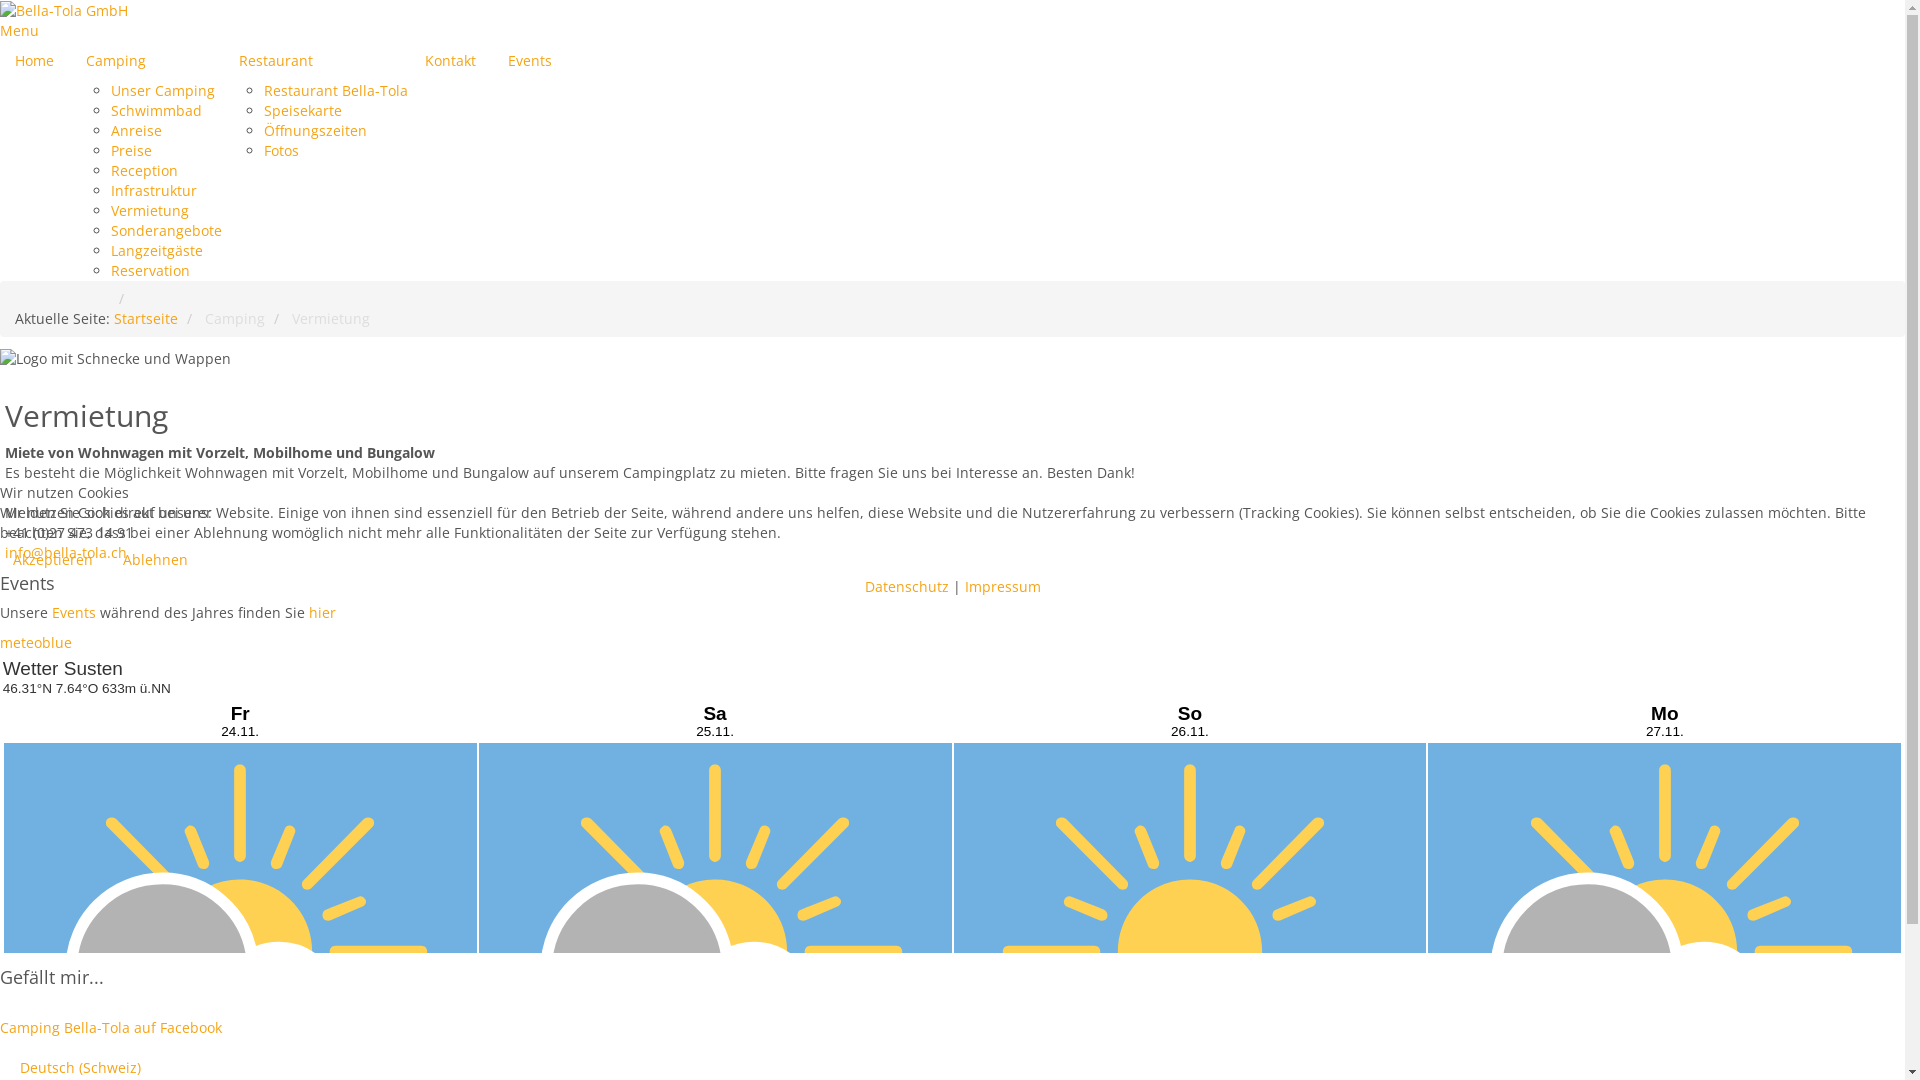 This screenshot has height=1080, width=1920. Describe the element at coordinates (150, 270) in the screenshot. I see `Reservation` at that location.